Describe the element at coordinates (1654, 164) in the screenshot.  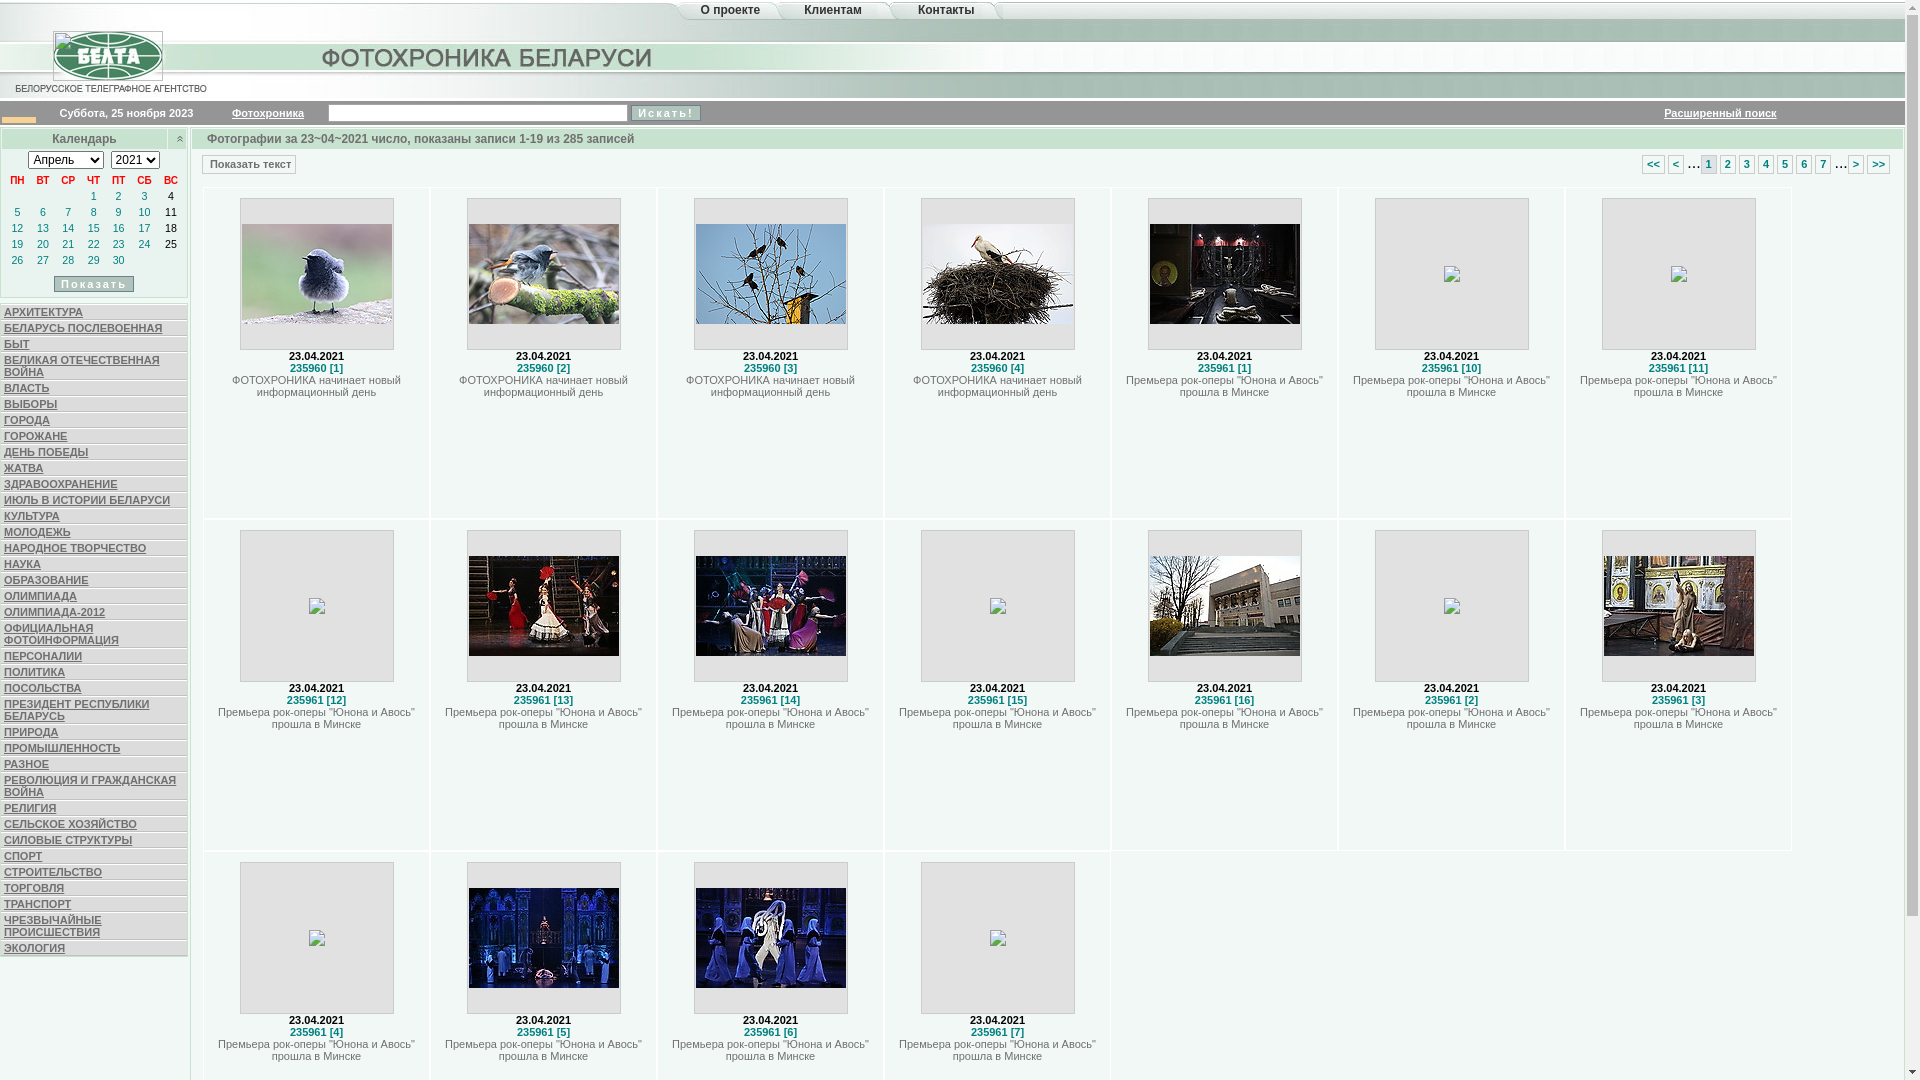
I see `<<` at that location.